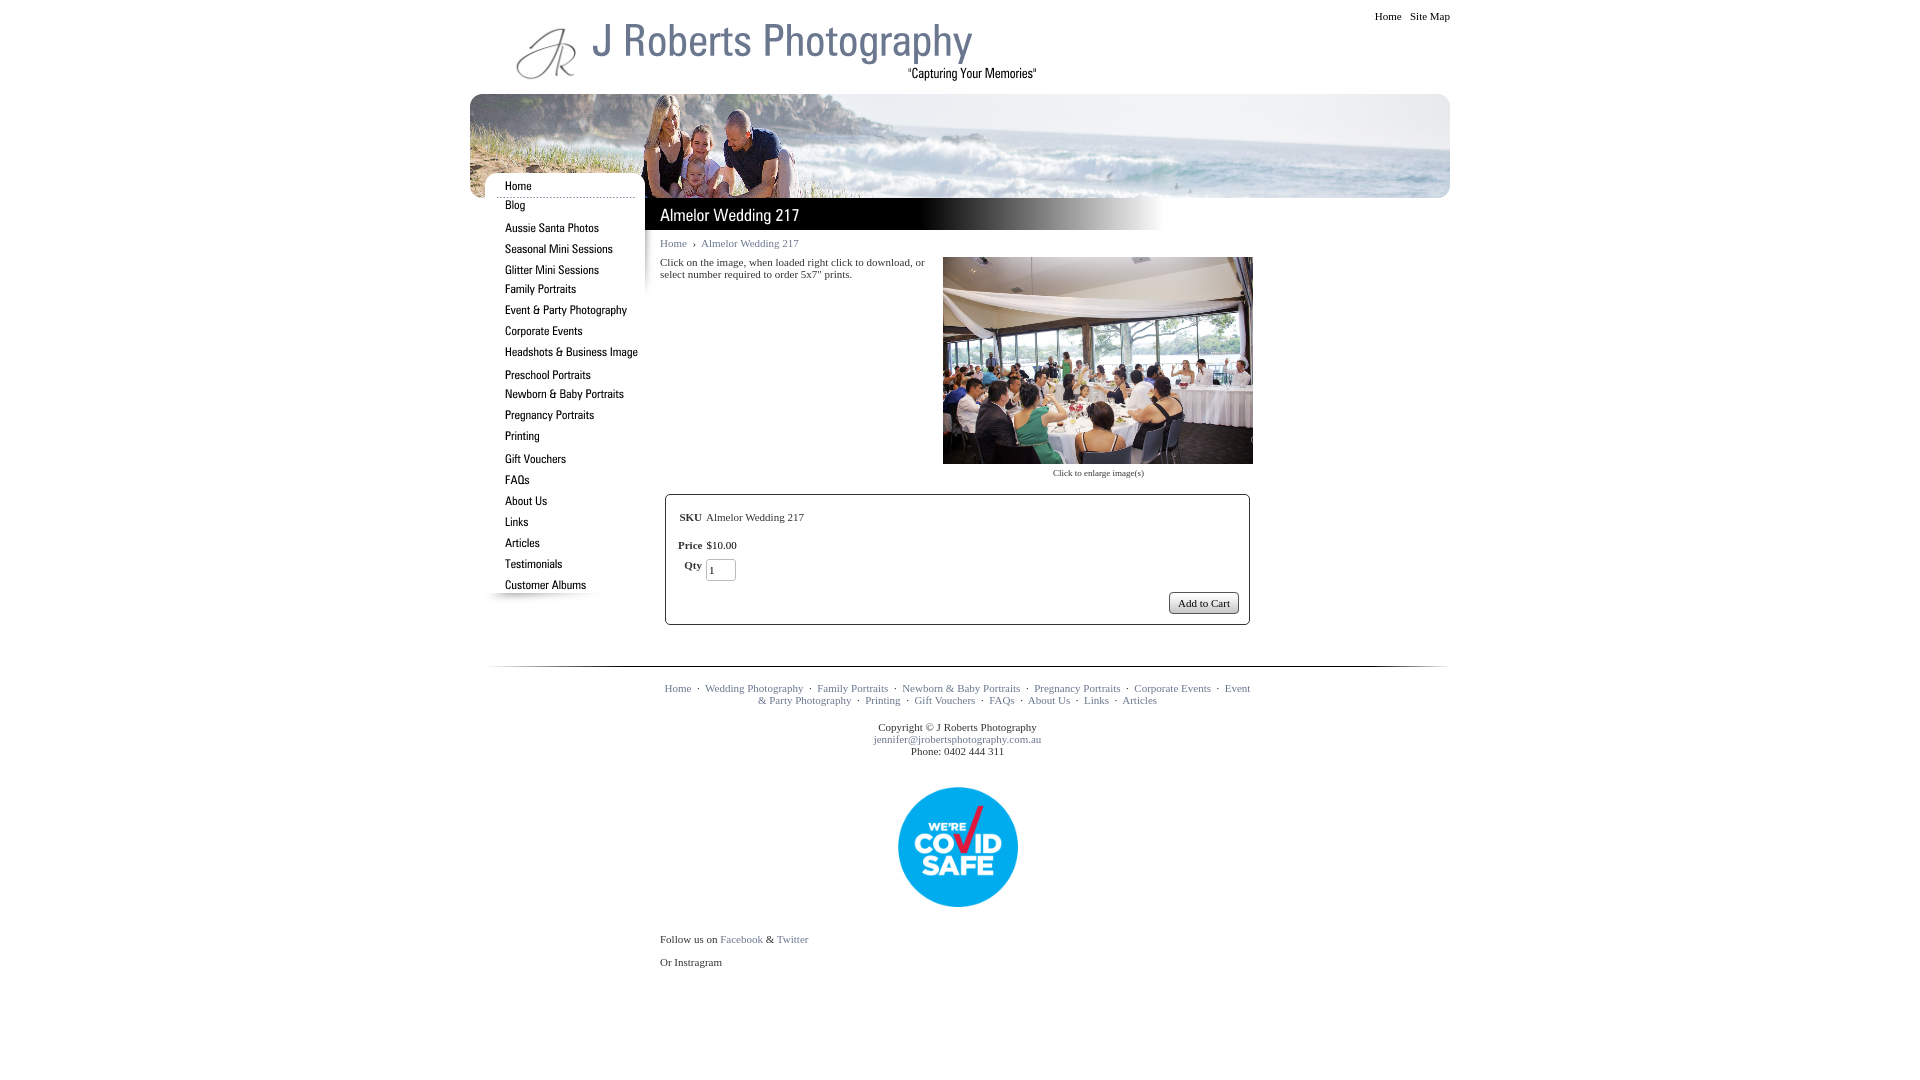  What do you see at coordinates (1049, 700) in the screenshot?
I see `About Us` at bounding box center [1049, 700].